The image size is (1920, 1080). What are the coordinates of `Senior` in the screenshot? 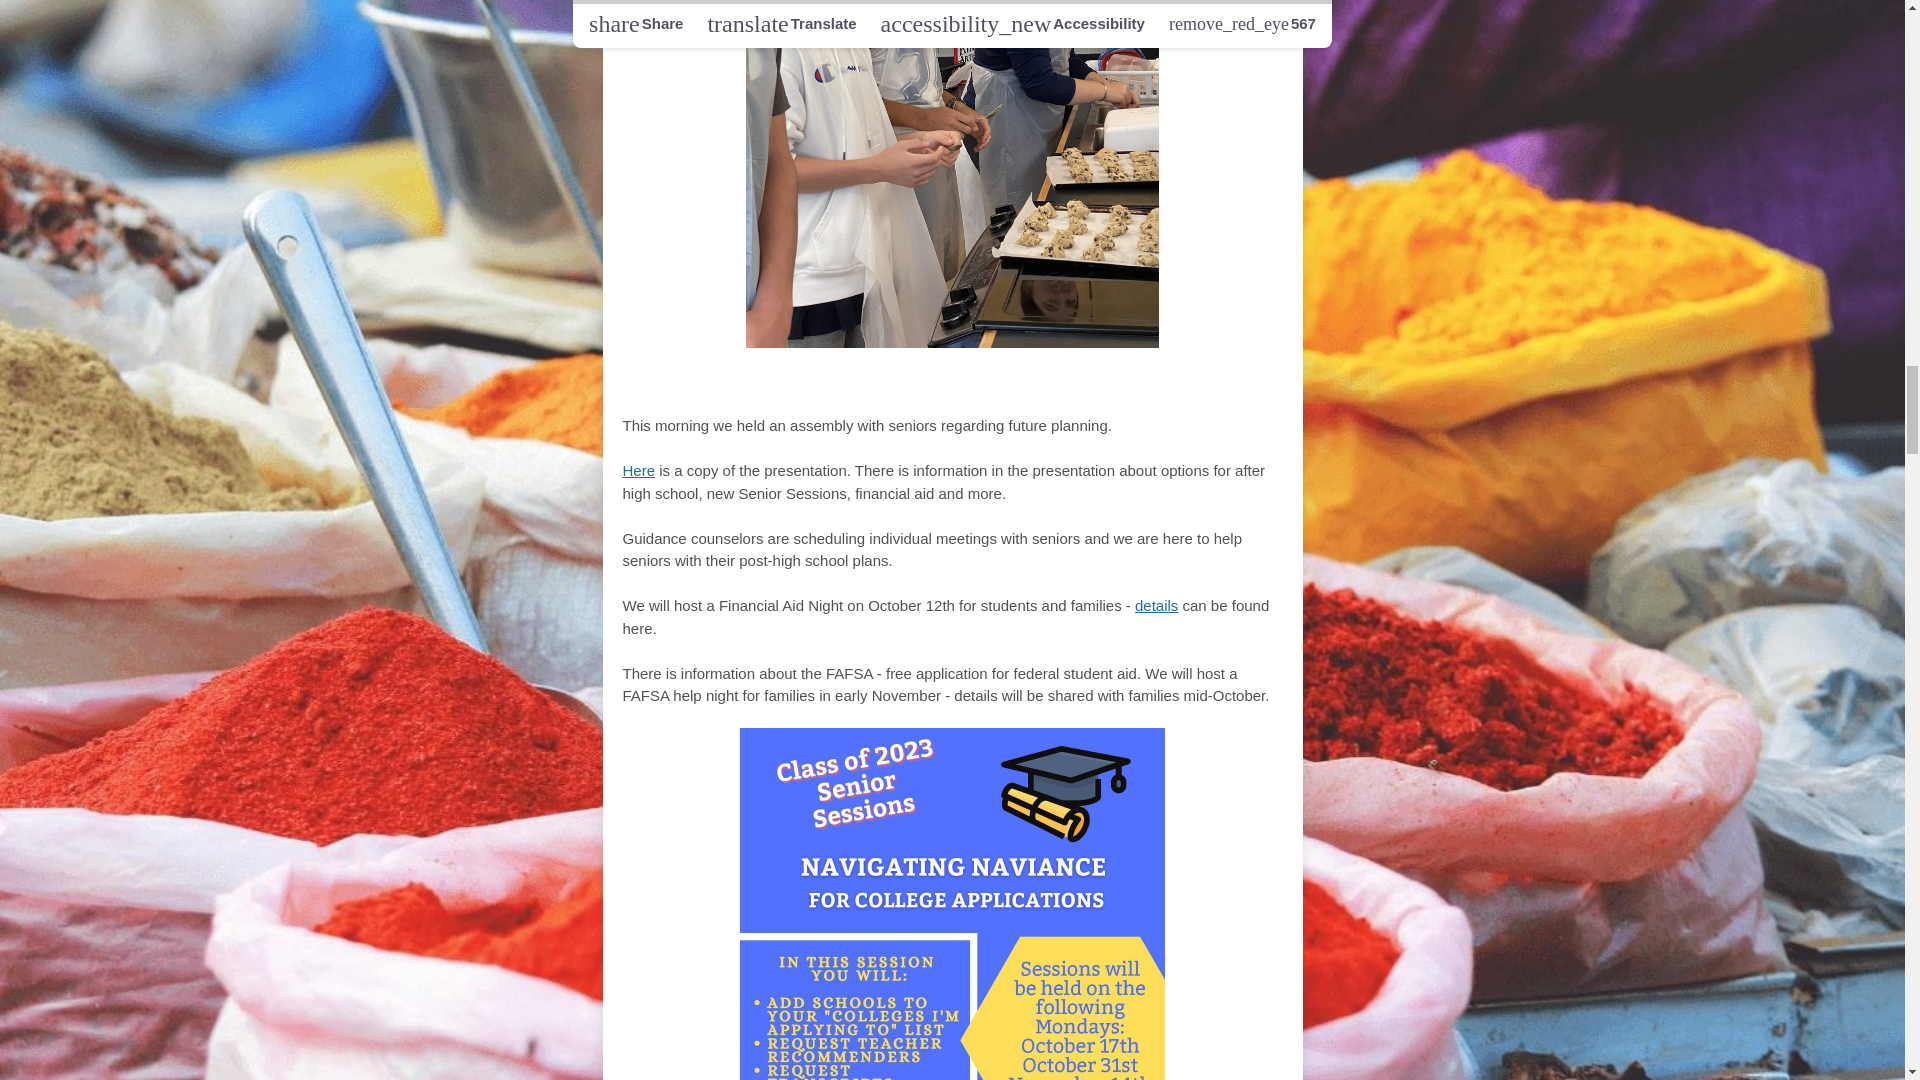 It's located at (764, 384).